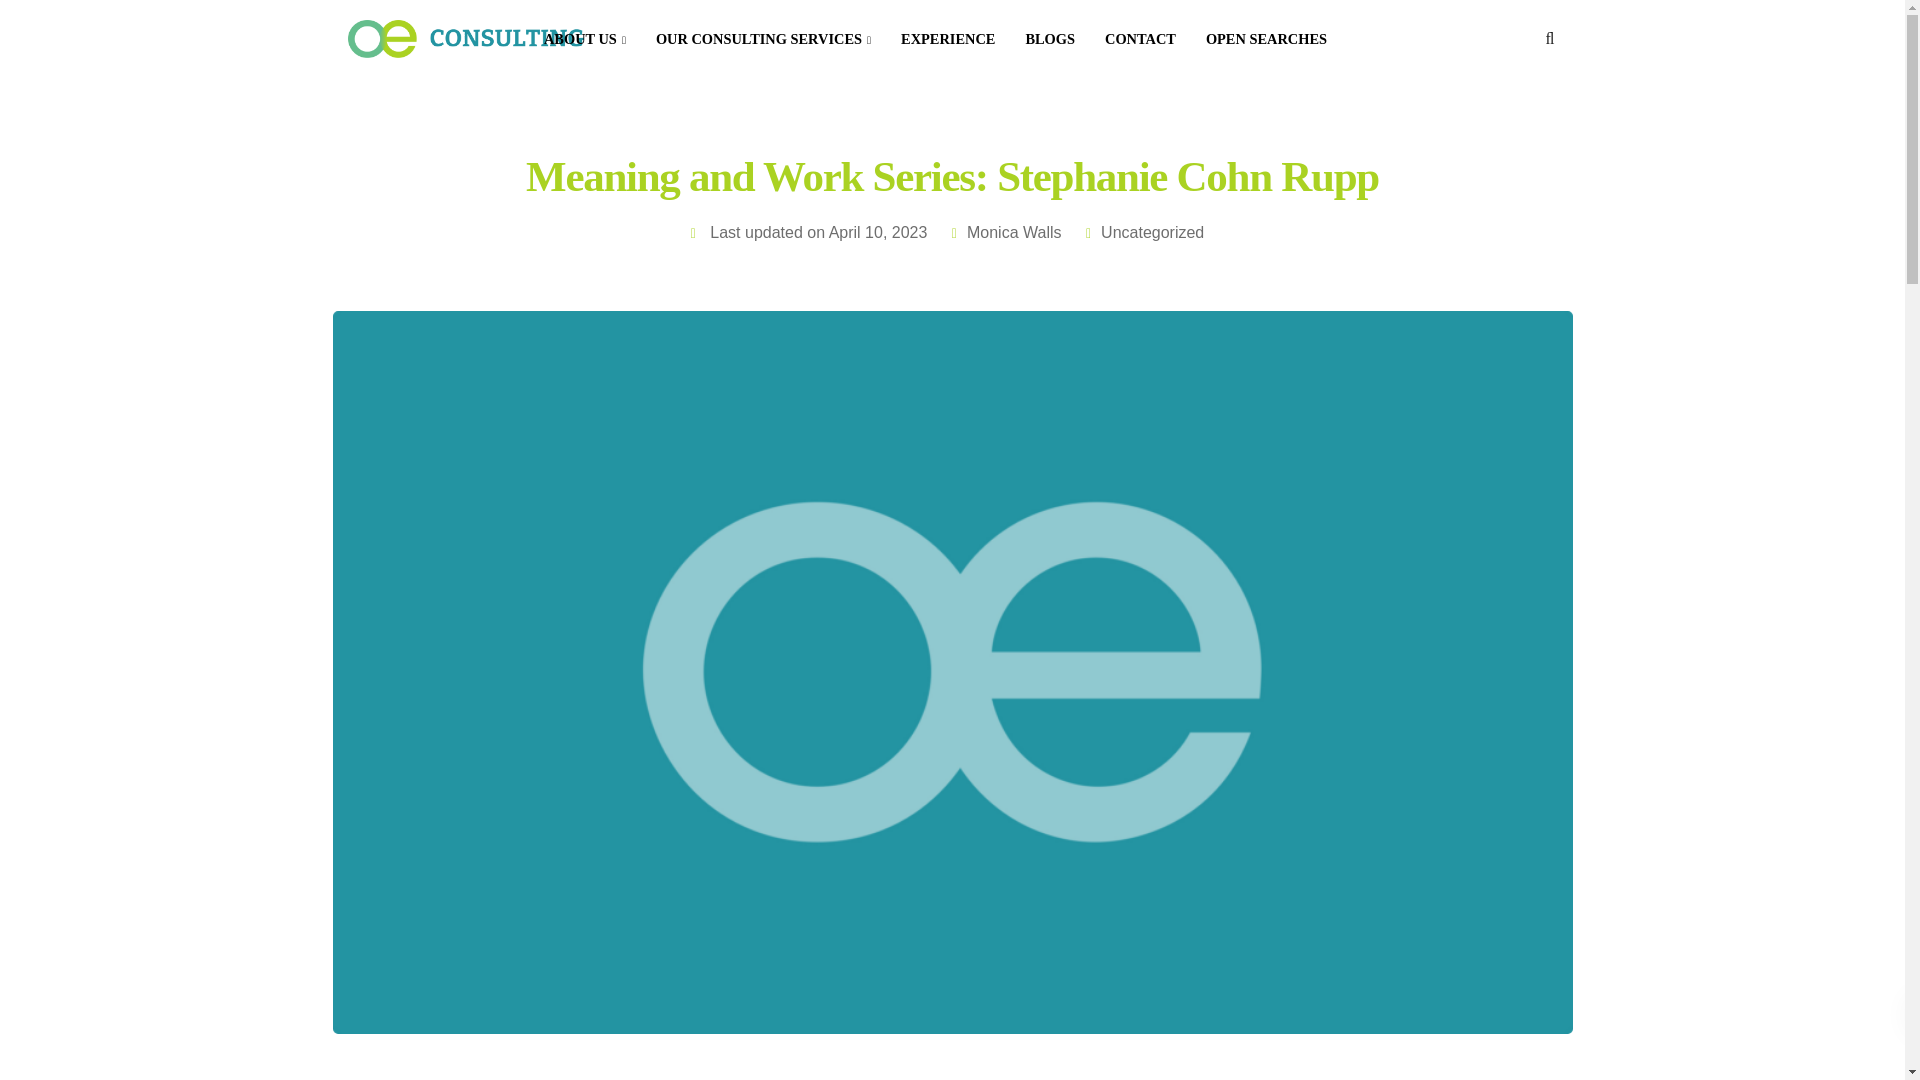  I want to click on CONTACT, so click(1140, 38).